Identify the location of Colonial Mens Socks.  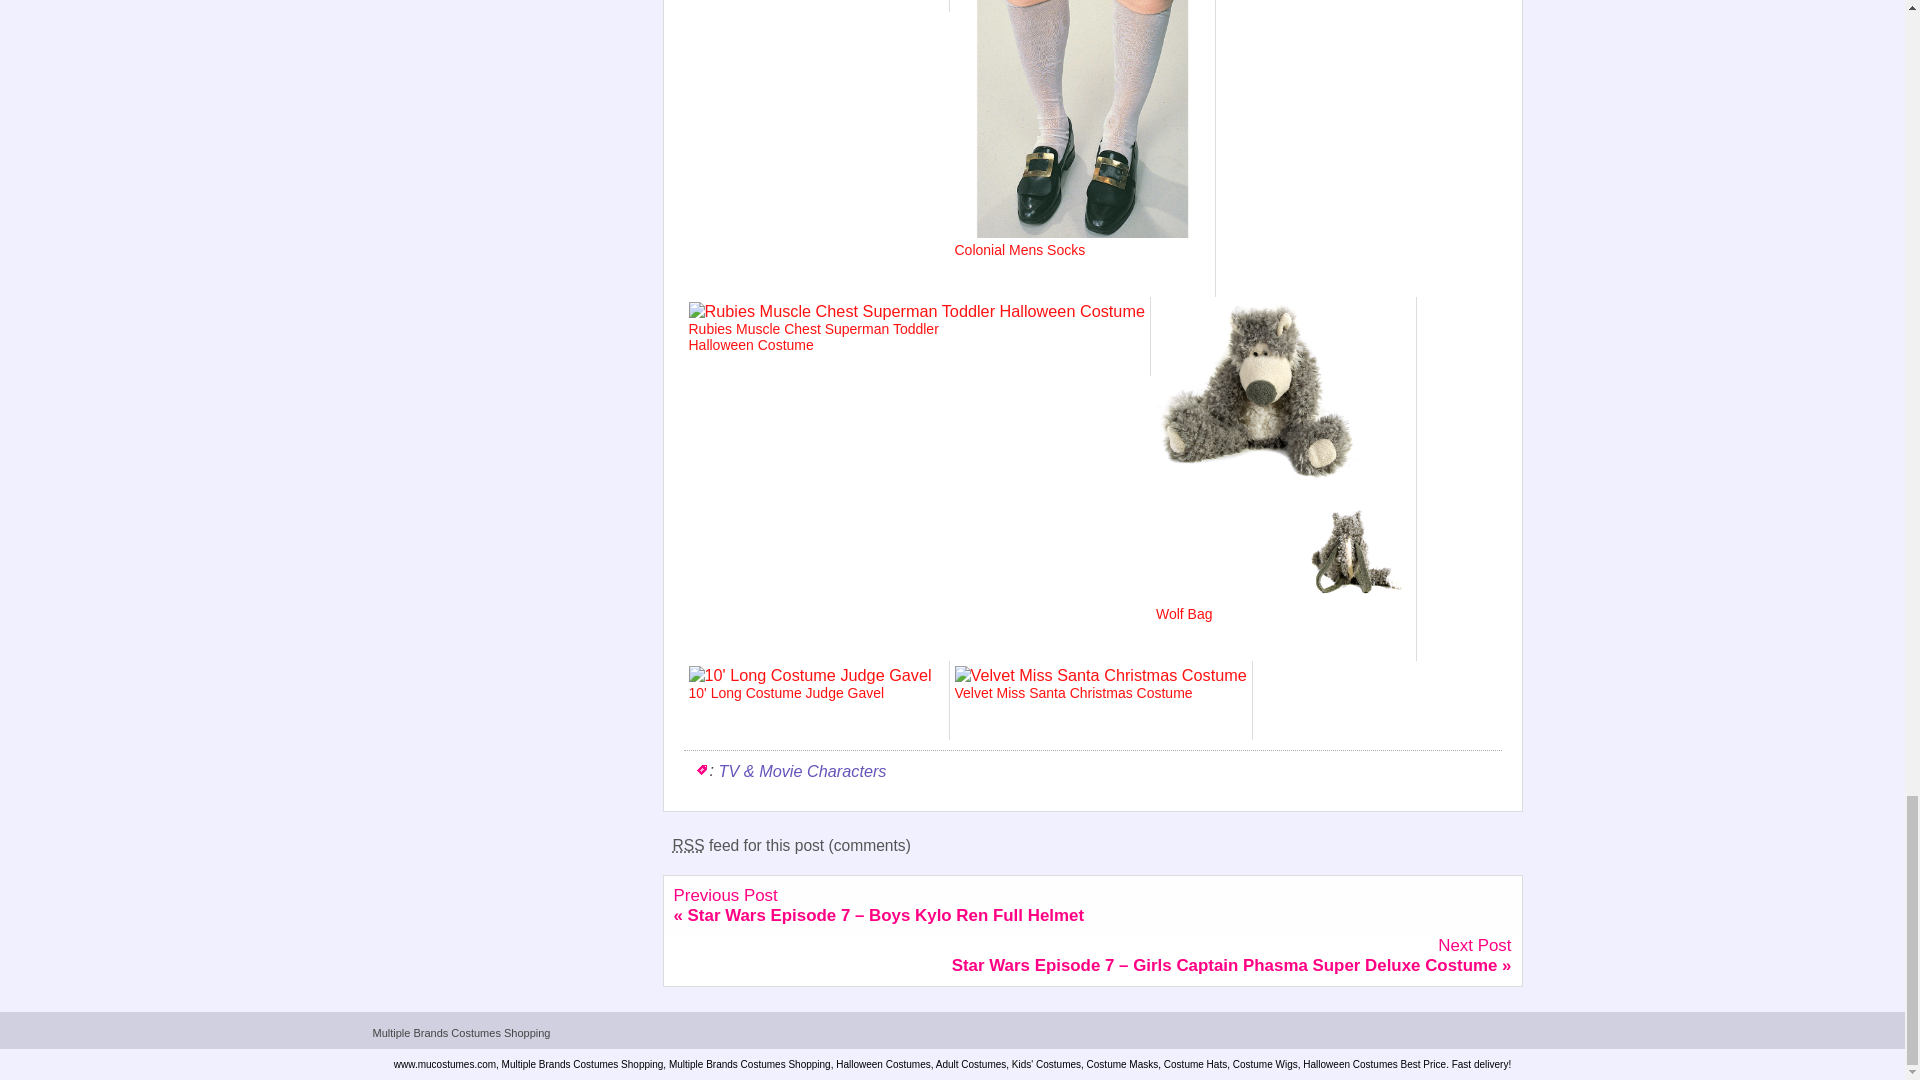
(1082, 266).